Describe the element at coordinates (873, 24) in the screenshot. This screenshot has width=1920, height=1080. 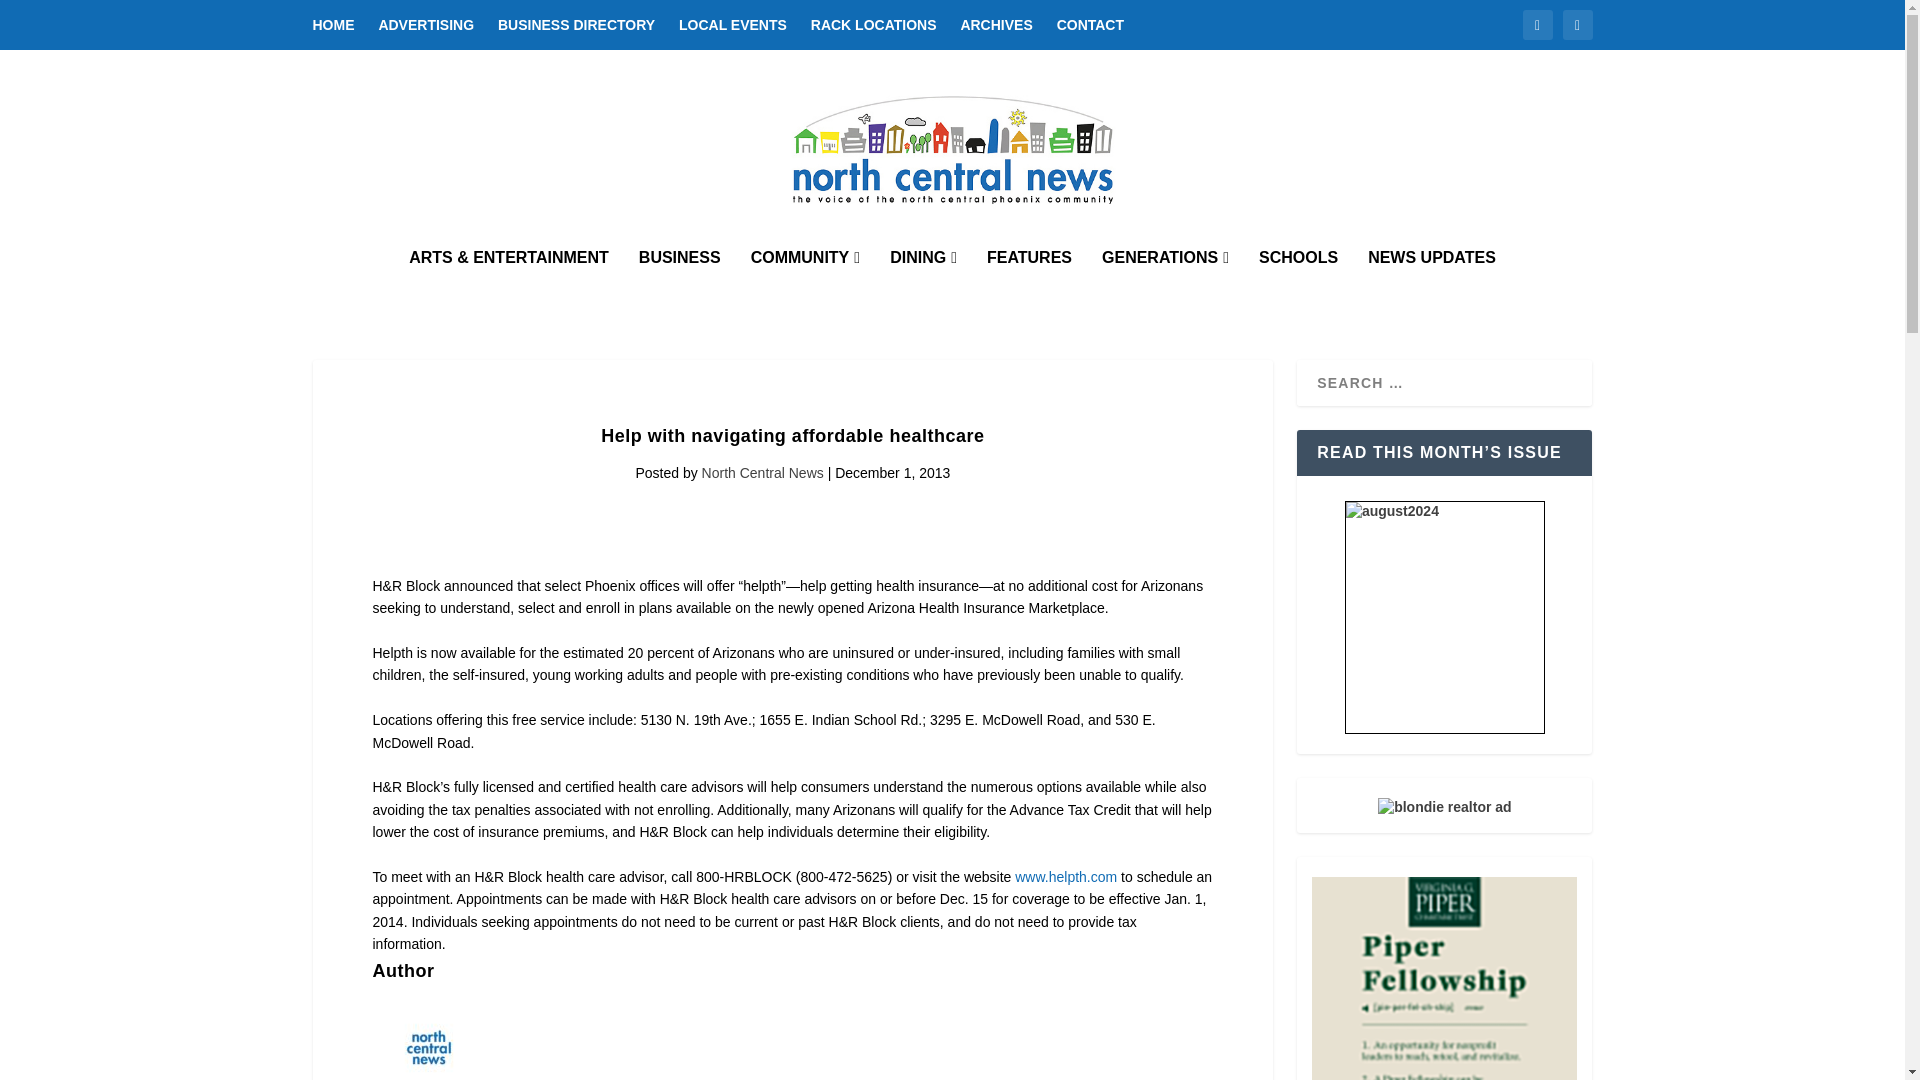
I see `RACK LOCATIONS` at that location.